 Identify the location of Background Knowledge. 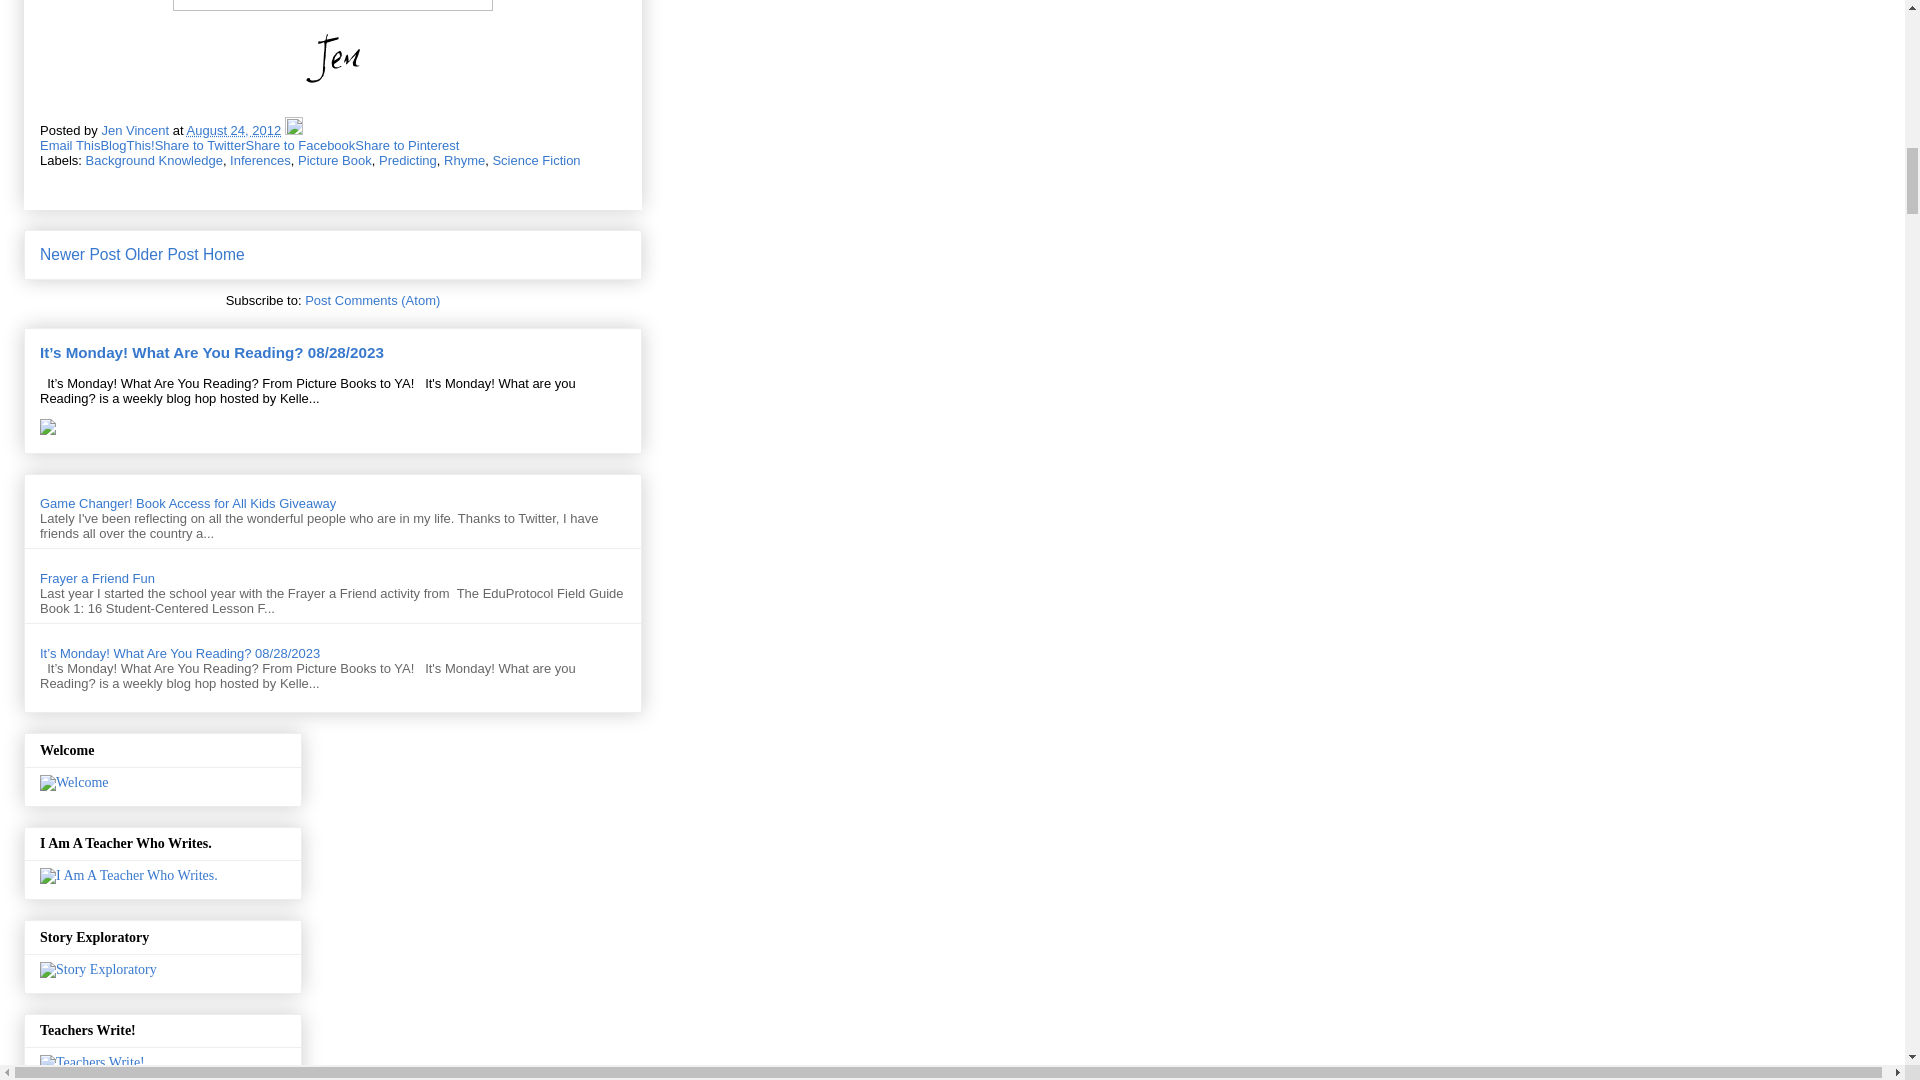
(154, 160).